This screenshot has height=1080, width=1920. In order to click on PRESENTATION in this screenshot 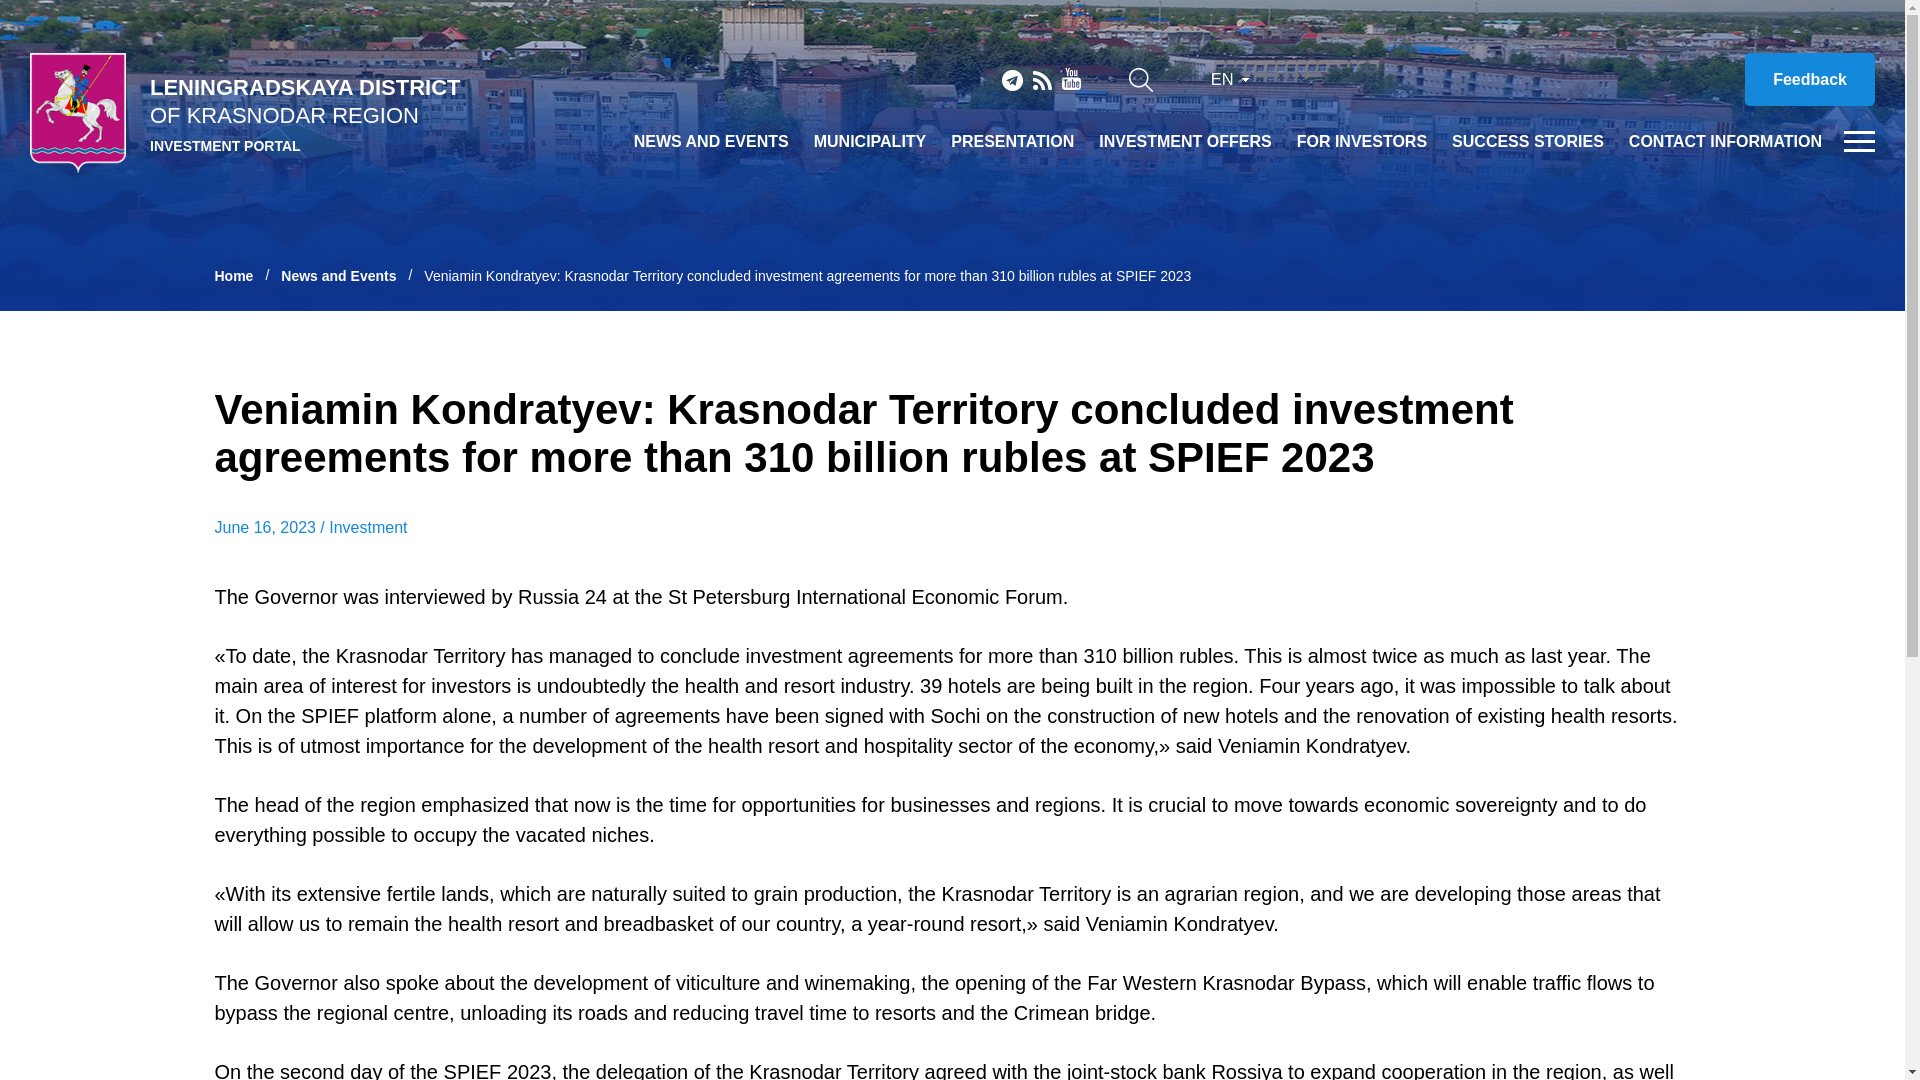, I will do `click(1012, 142)`.